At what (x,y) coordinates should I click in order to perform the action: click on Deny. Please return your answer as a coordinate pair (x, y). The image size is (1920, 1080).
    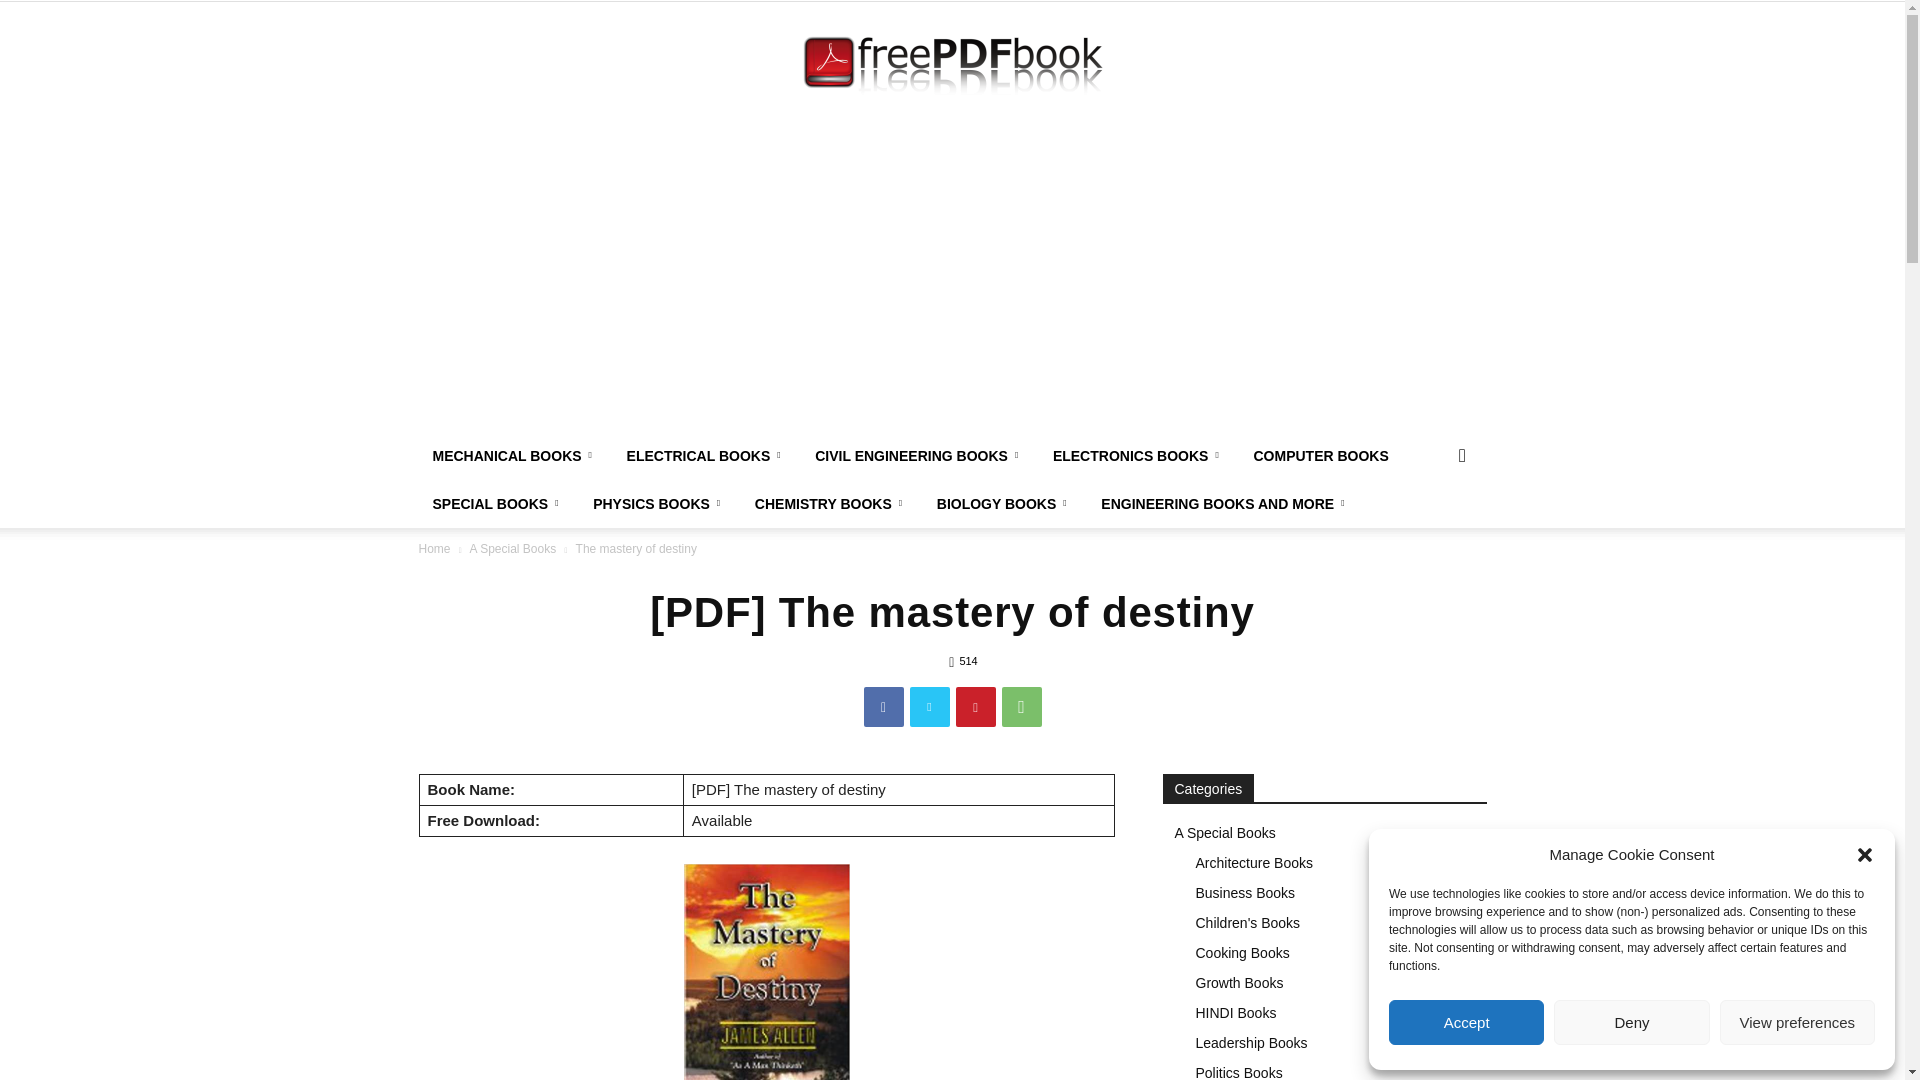
    Looking at the image, I should click on (1630, 1022).